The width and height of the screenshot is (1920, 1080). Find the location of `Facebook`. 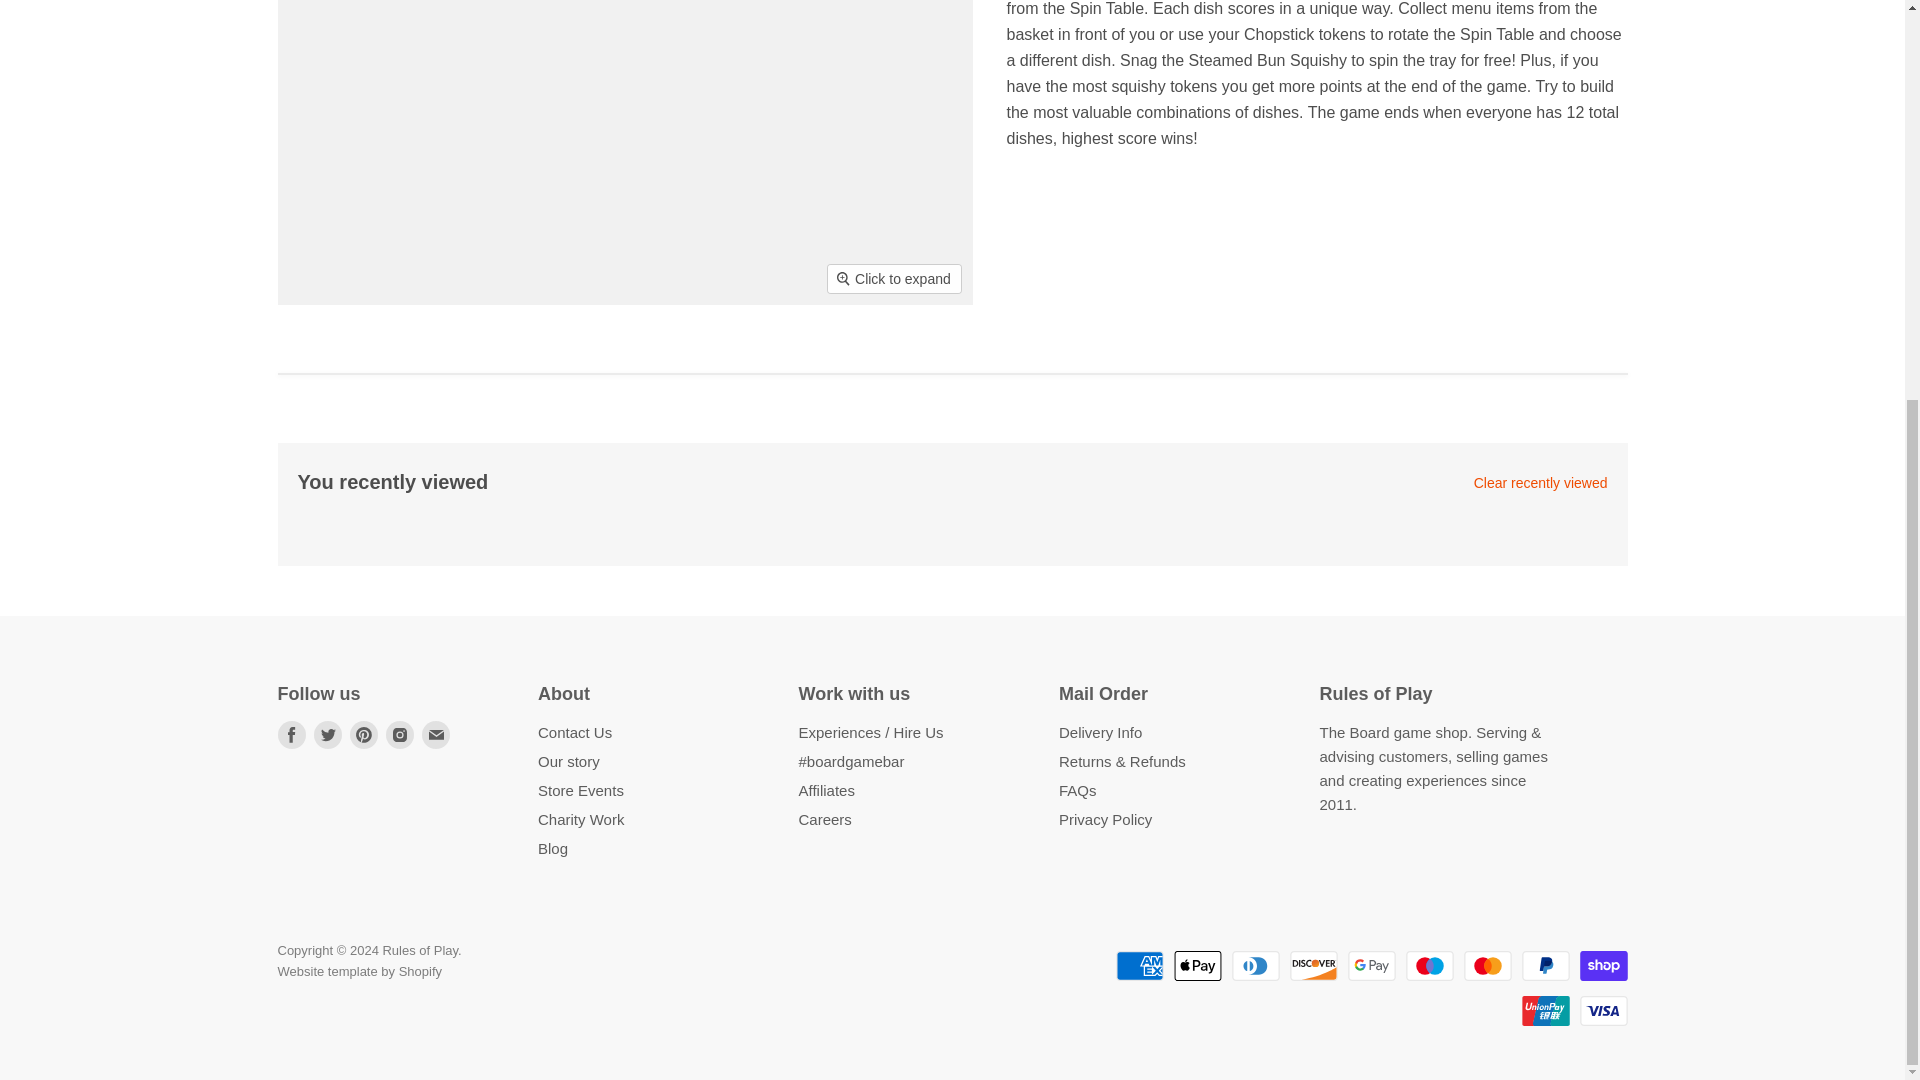

Facebook is located at coordinates (292, 735).